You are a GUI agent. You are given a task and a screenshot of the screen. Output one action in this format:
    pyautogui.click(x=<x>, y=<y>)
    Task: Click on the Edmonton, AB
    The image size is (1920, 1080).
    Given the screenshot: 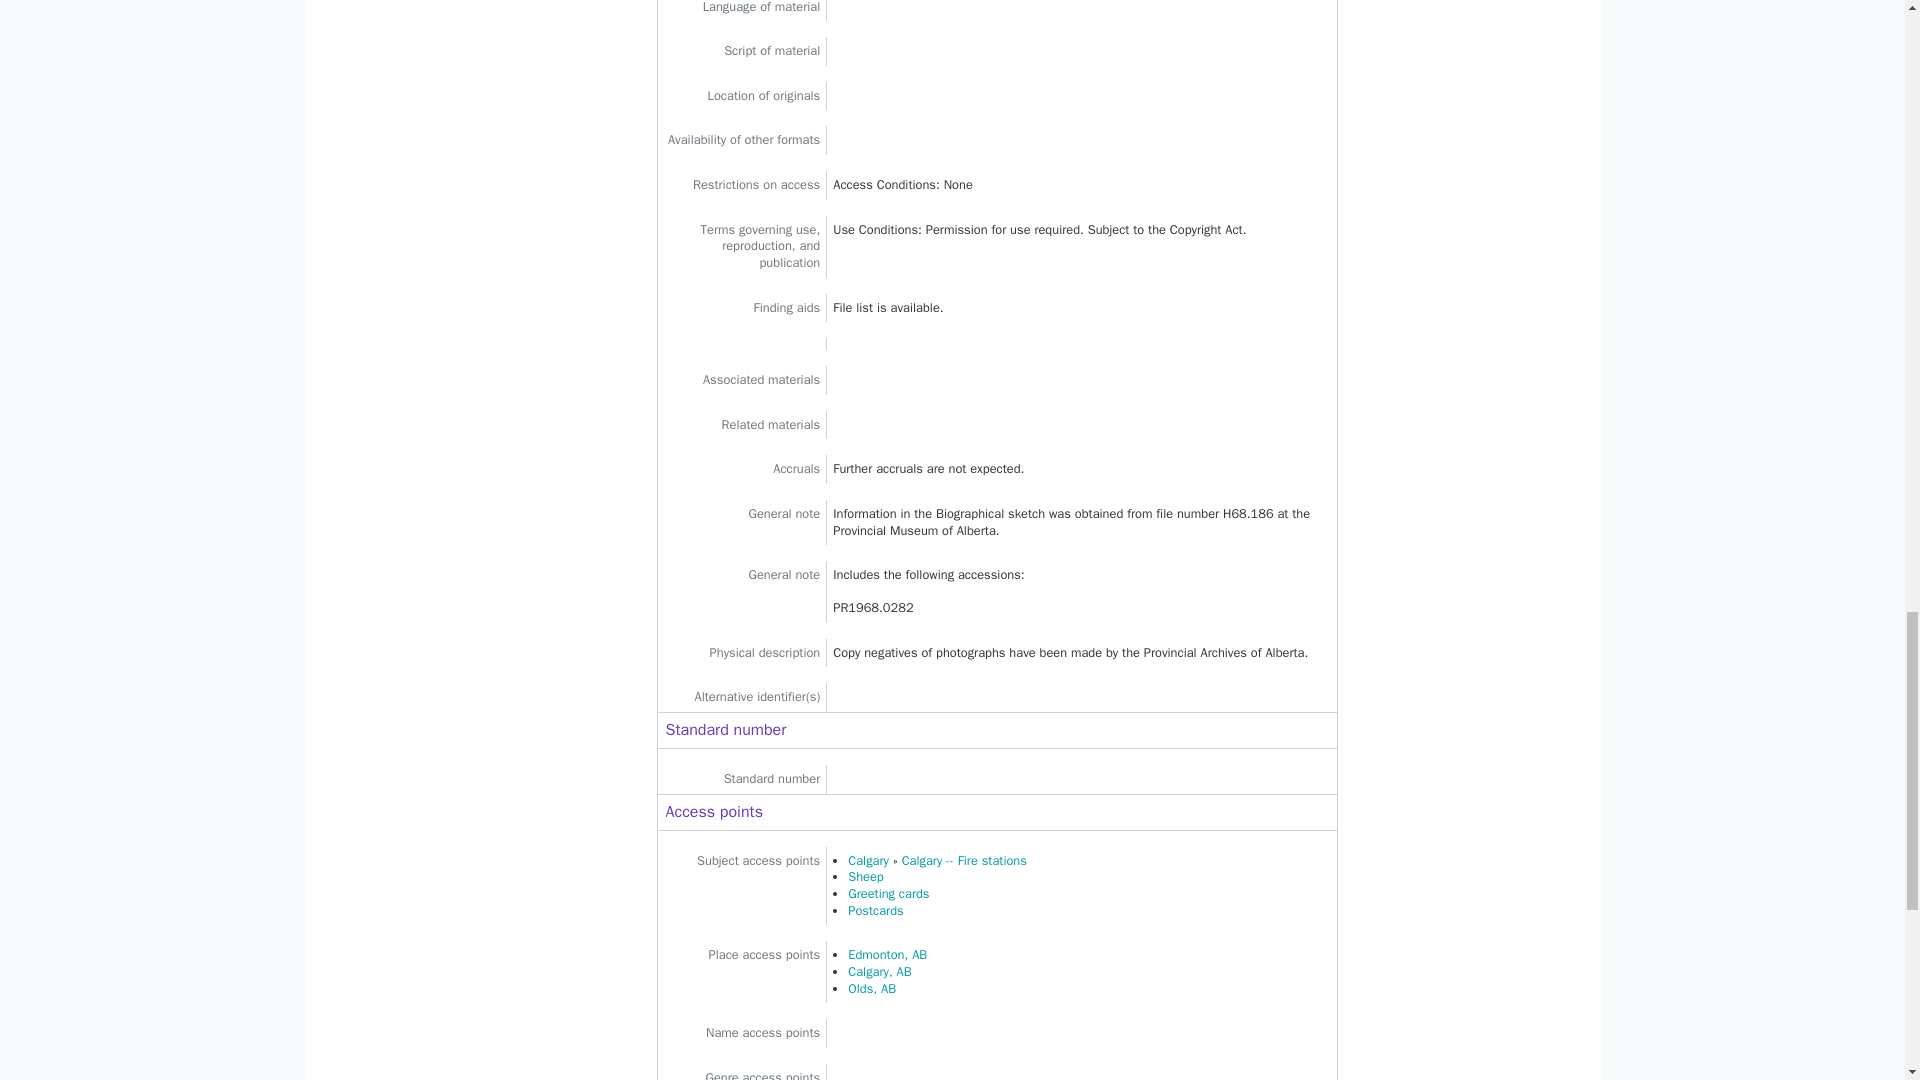 What is the action you would take?
    pyautogui.click(x=888, y=955)
    